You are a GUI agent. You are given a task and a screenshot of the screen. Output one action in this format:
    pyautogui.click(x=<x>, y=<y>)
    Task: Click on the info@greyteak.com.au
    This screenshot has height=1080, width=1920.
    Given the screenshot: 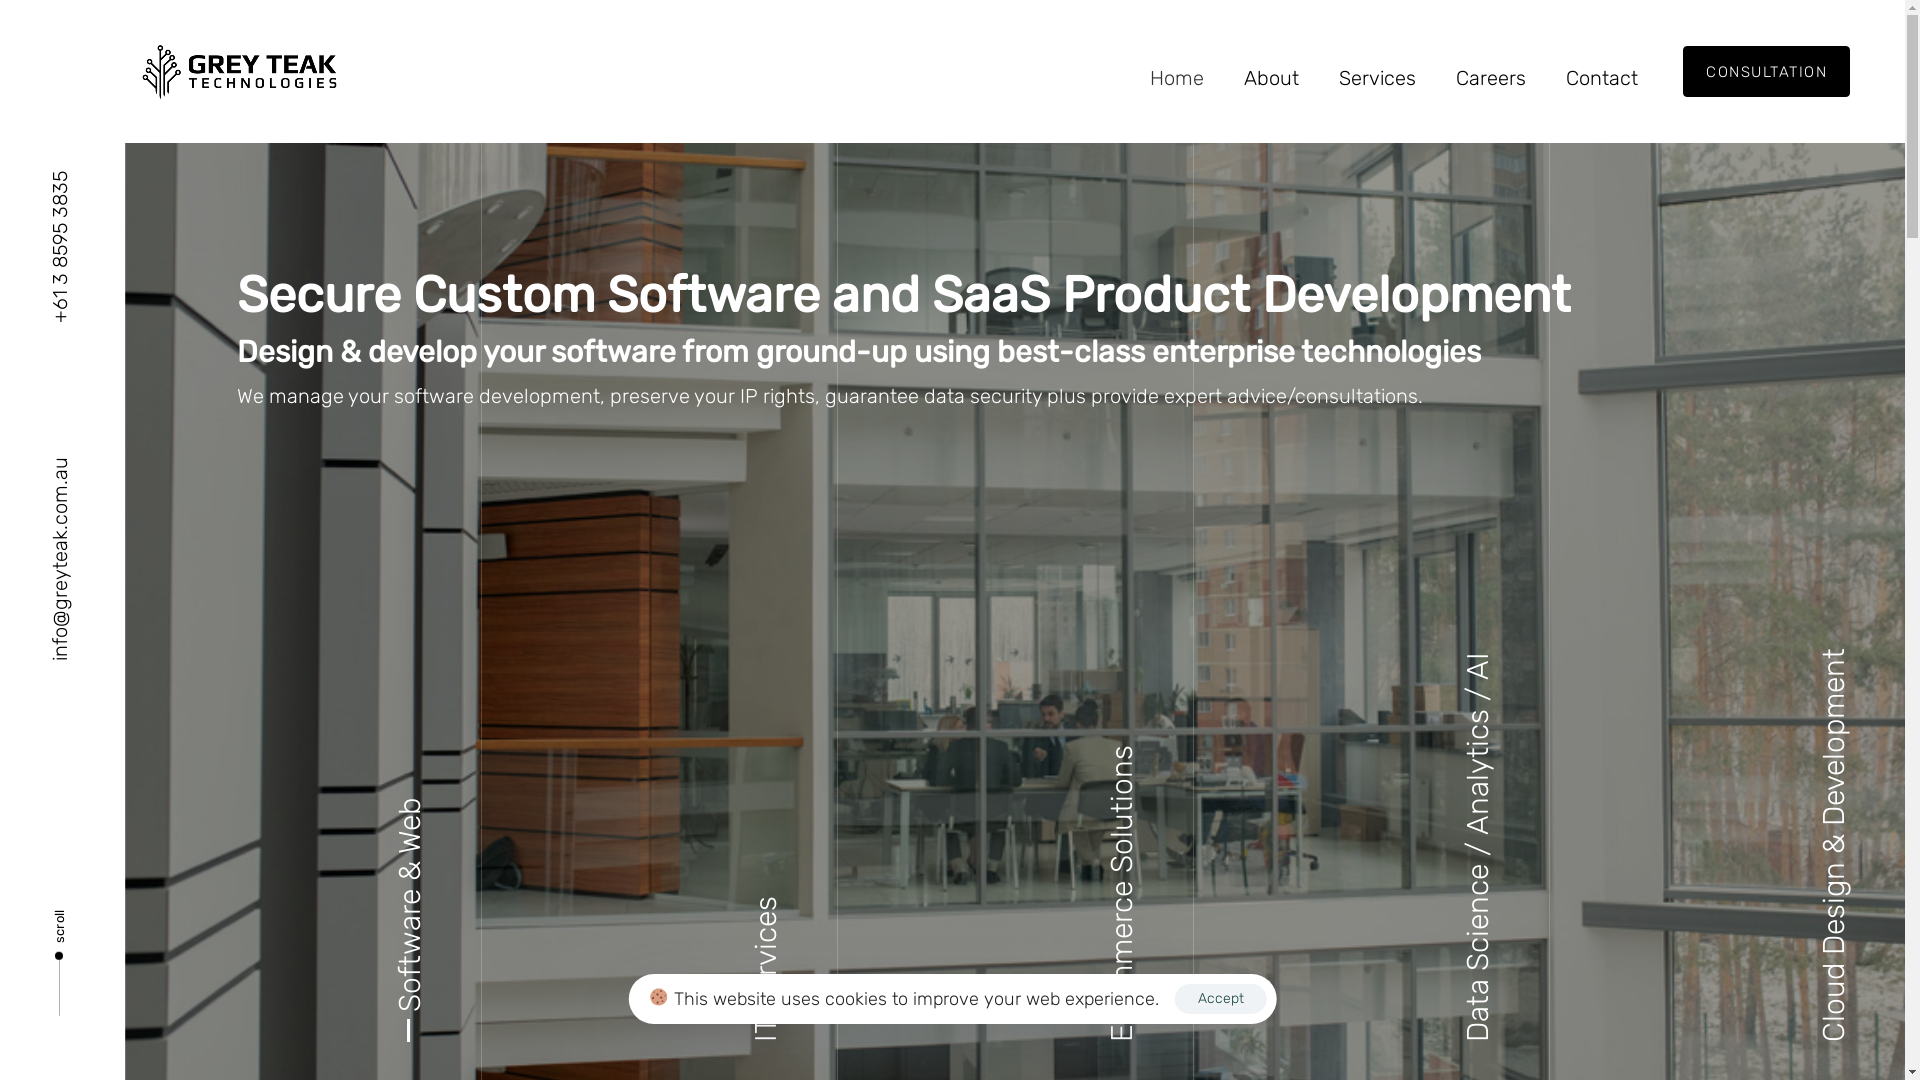 What is the action you would take?
    pyautogui.click(x=60, y=558)
    